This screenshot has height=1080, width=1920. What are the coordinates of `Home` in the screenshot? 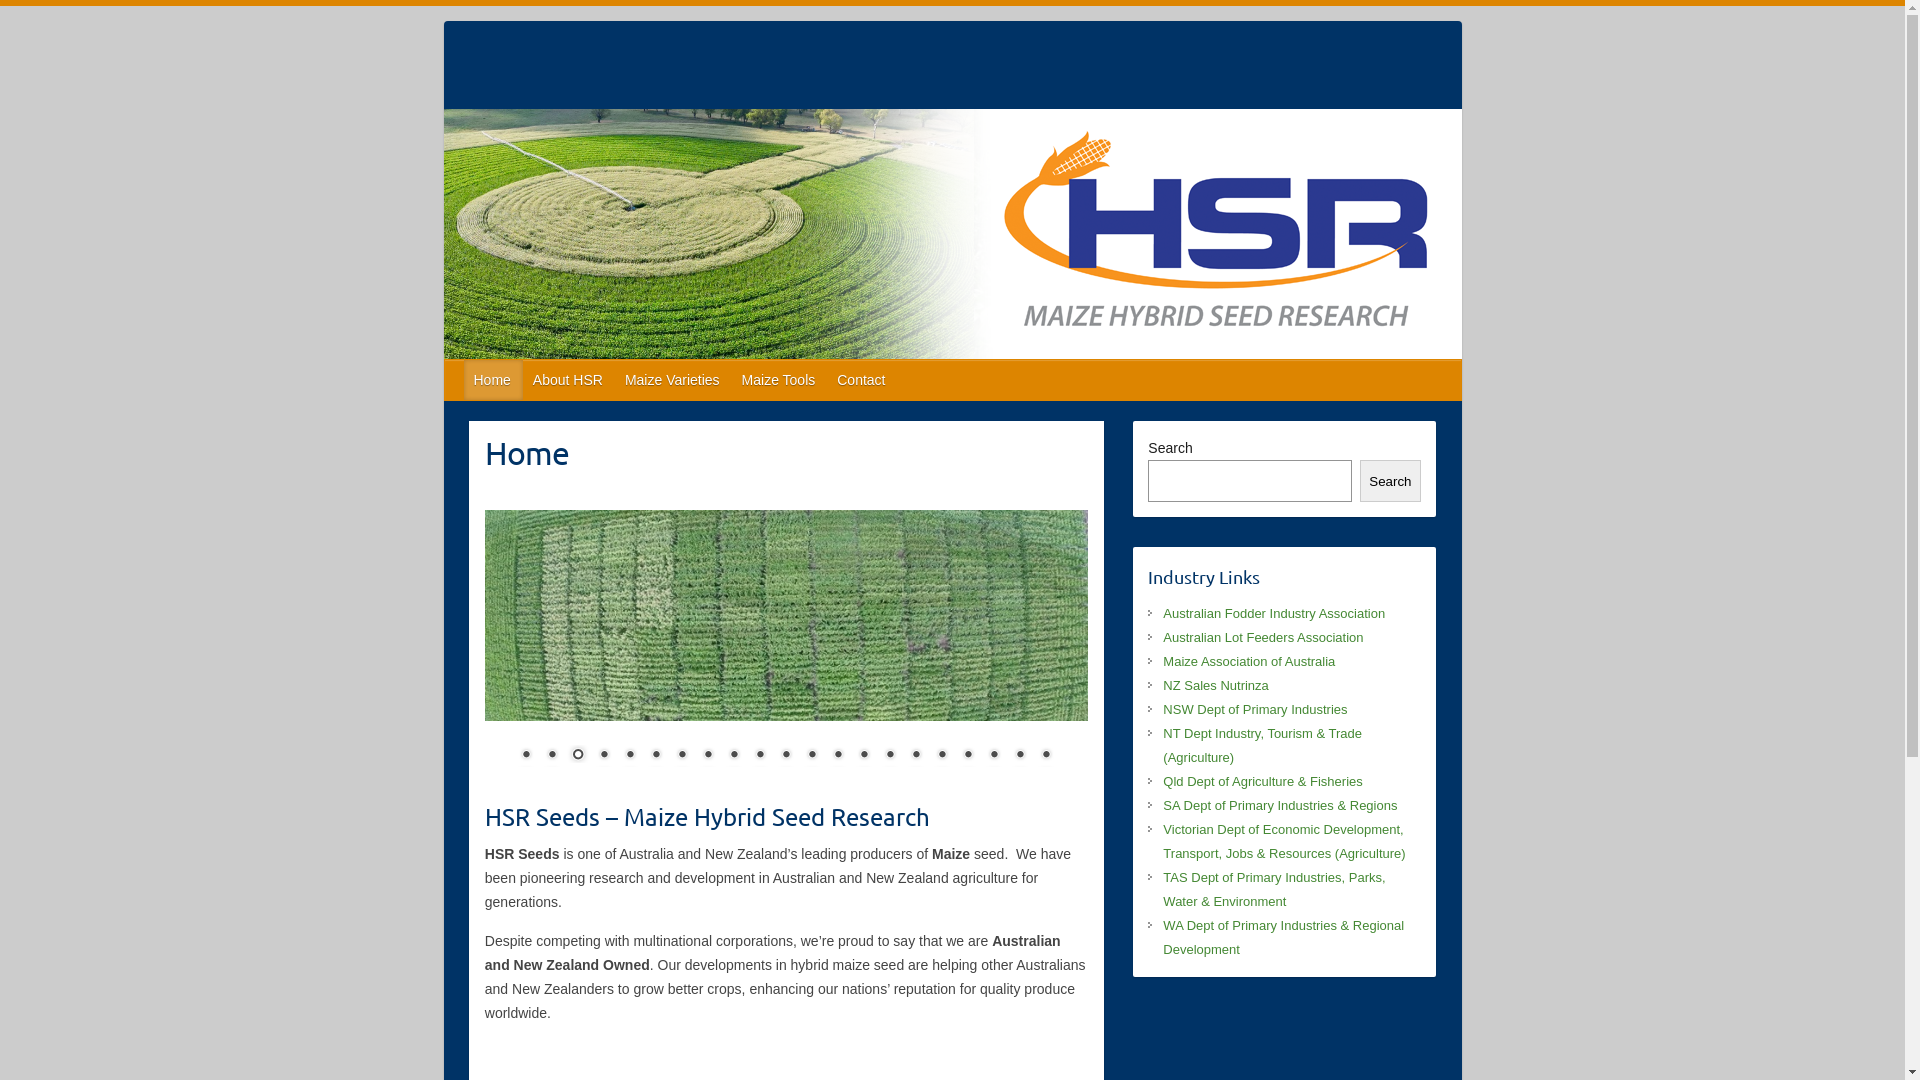 It's located at (494, 380).